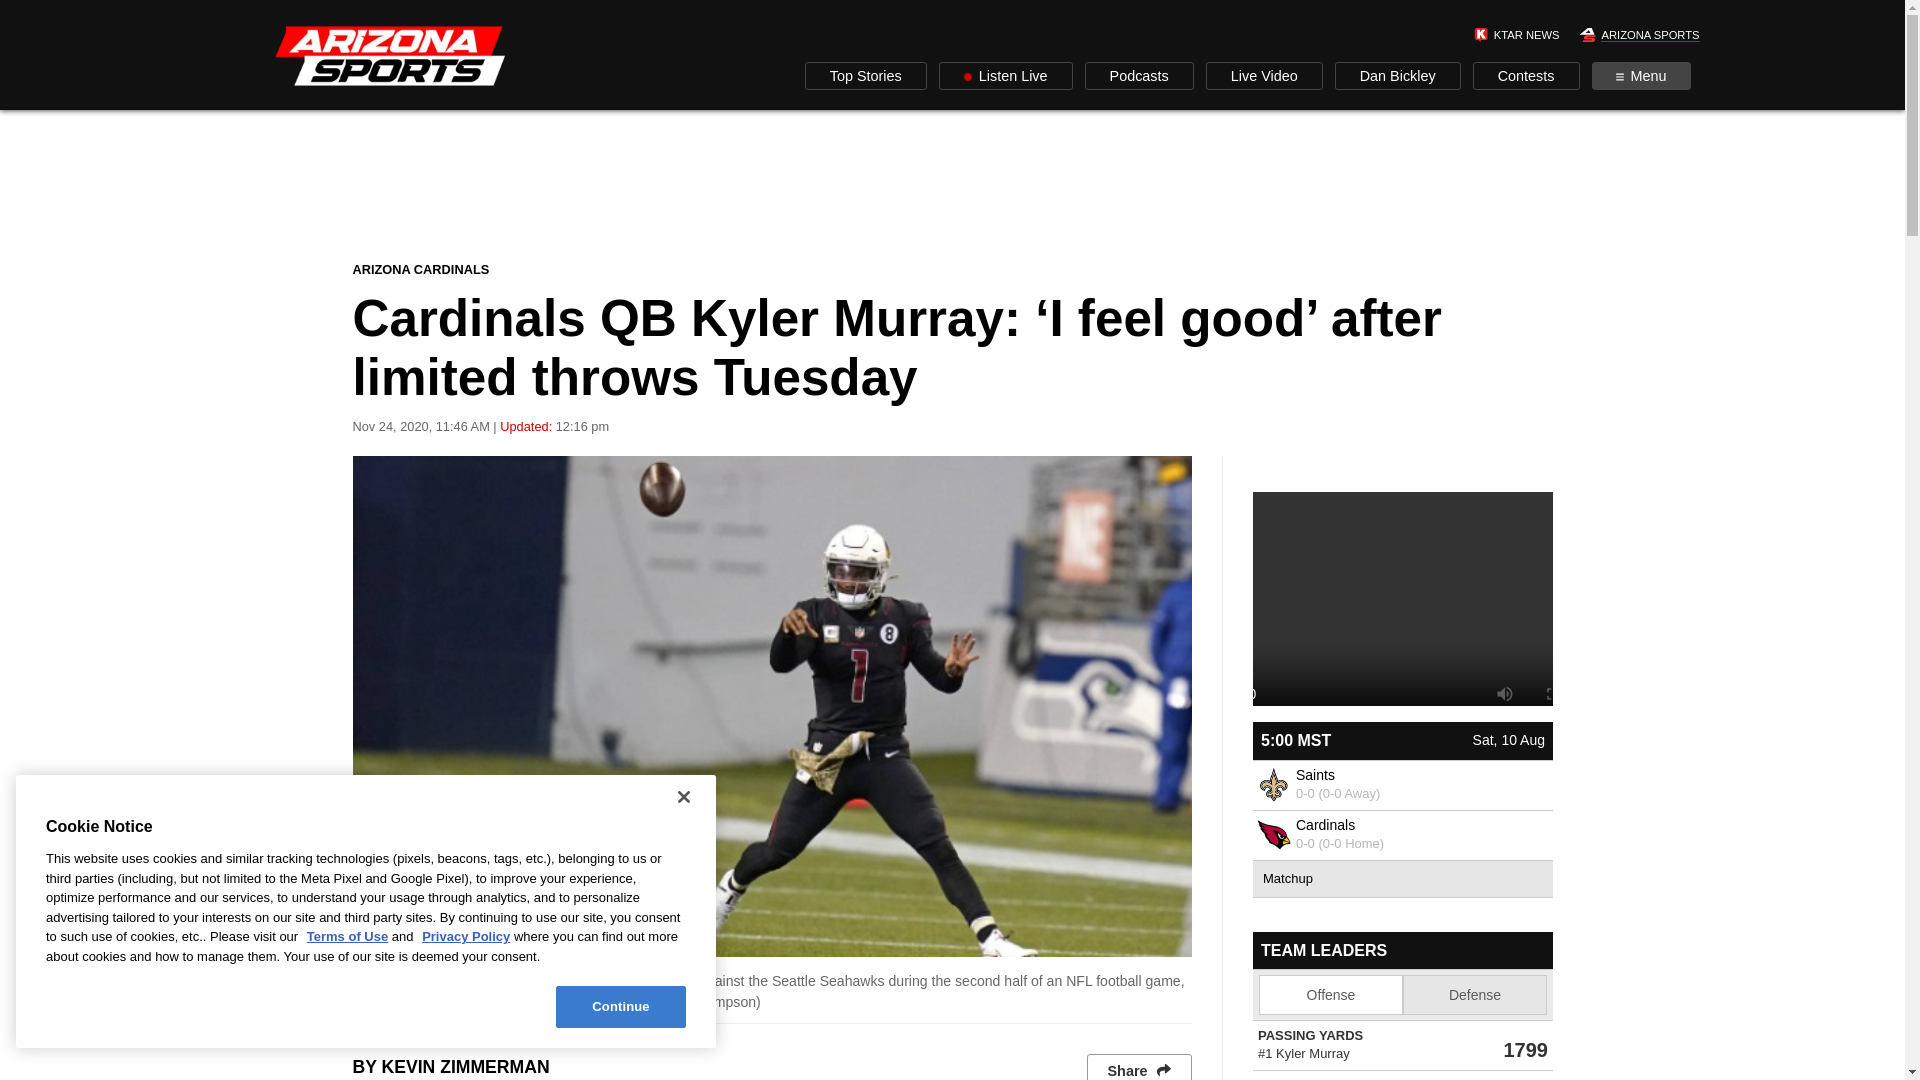 This screenshot has height=1080, width=1920. I want to click on 3rd party ad content, so click(1401, 580).